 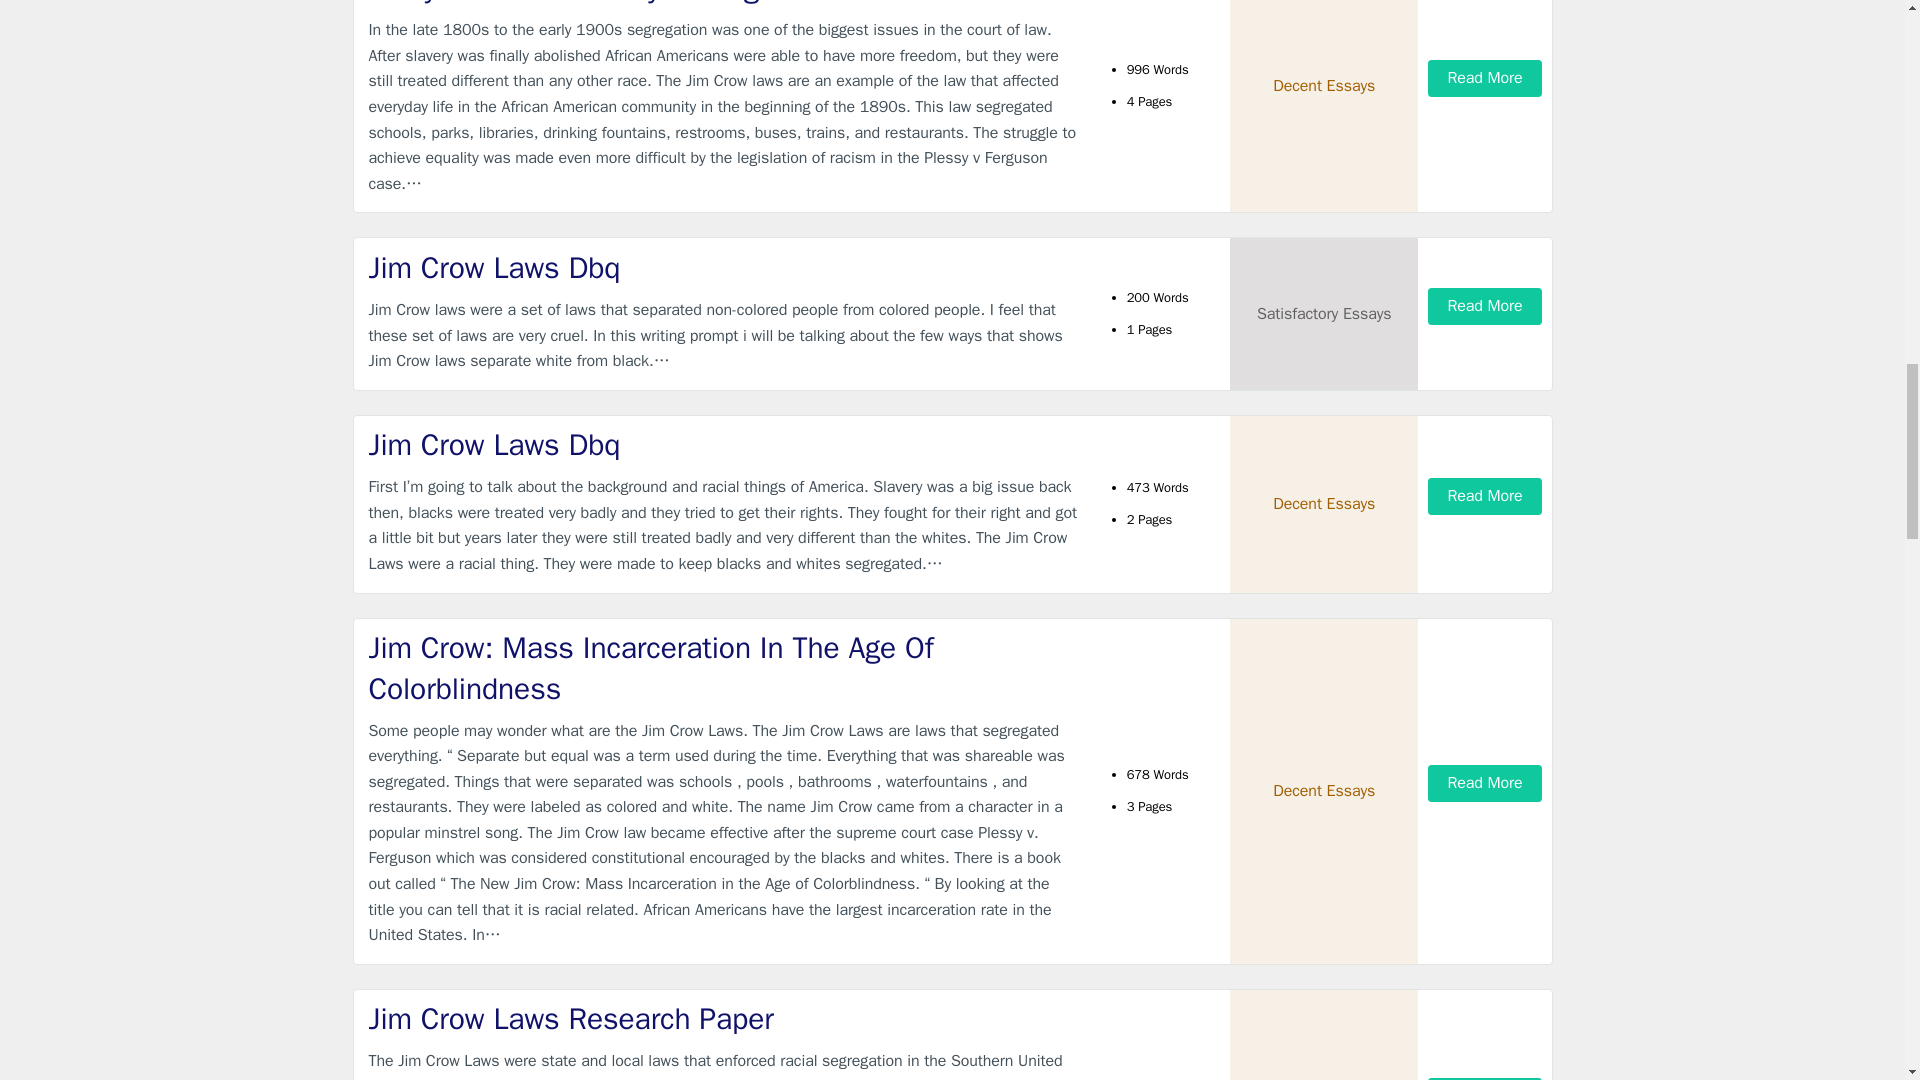 I want to click on Read More, so click(x=1484, y=496).